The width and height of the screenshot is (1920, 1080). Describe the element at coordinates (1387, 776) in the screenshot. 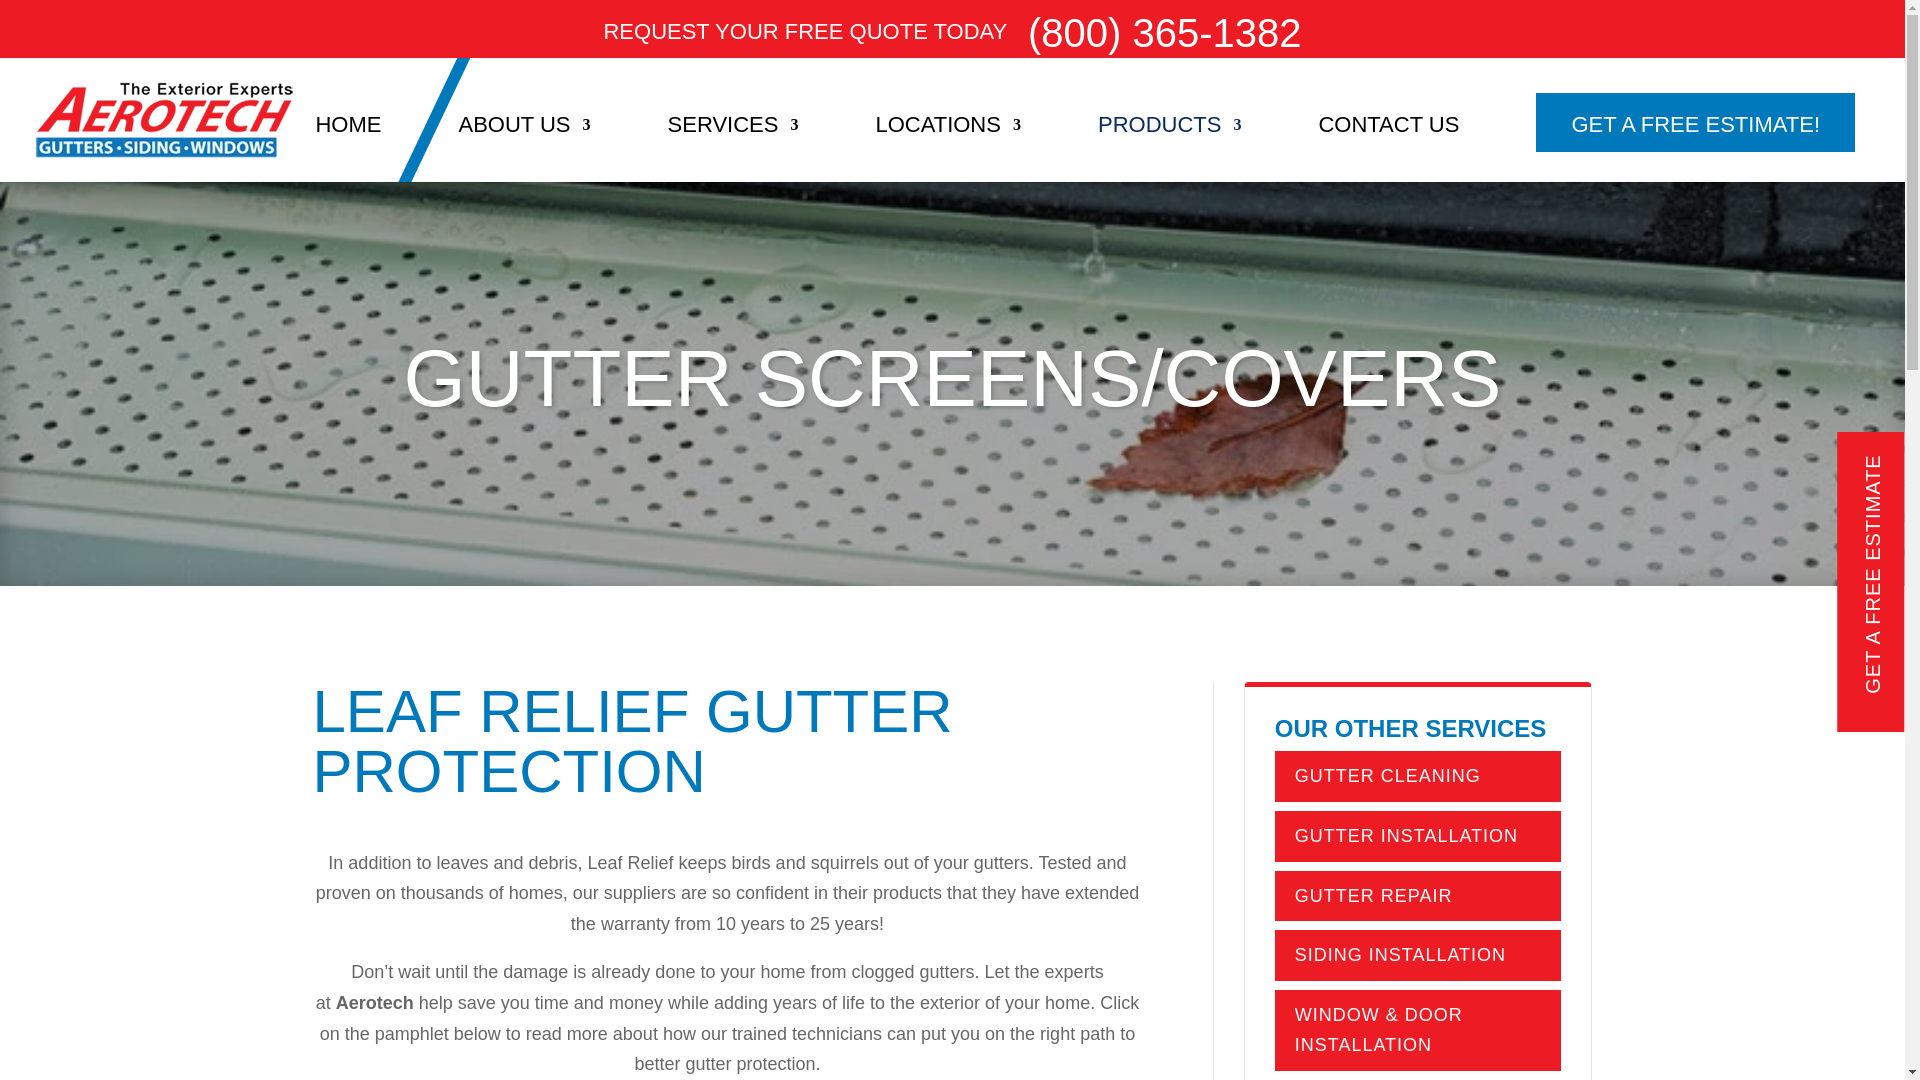

I see `GUTTER CLEANING` at that location.